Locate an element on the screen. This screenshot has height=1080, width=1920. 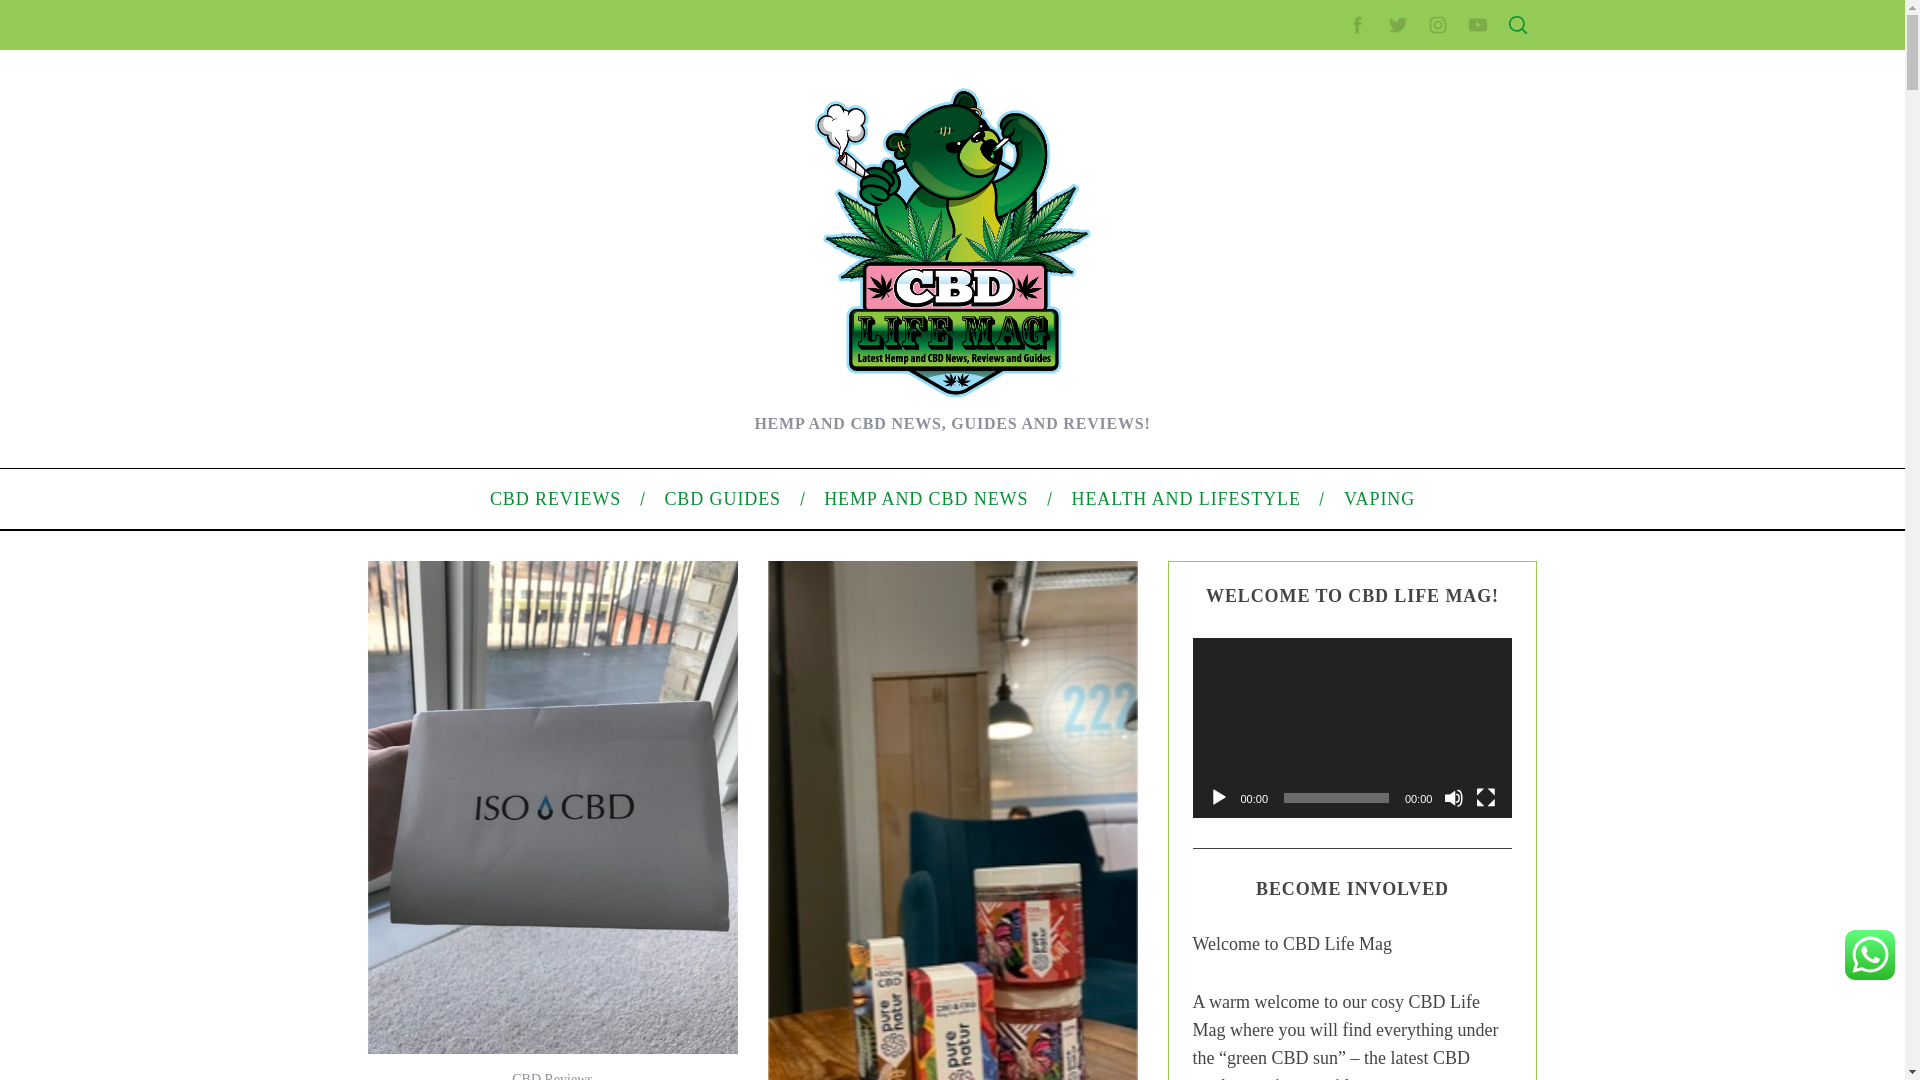
DMCA Policy is located at coordinates (1314, 373).